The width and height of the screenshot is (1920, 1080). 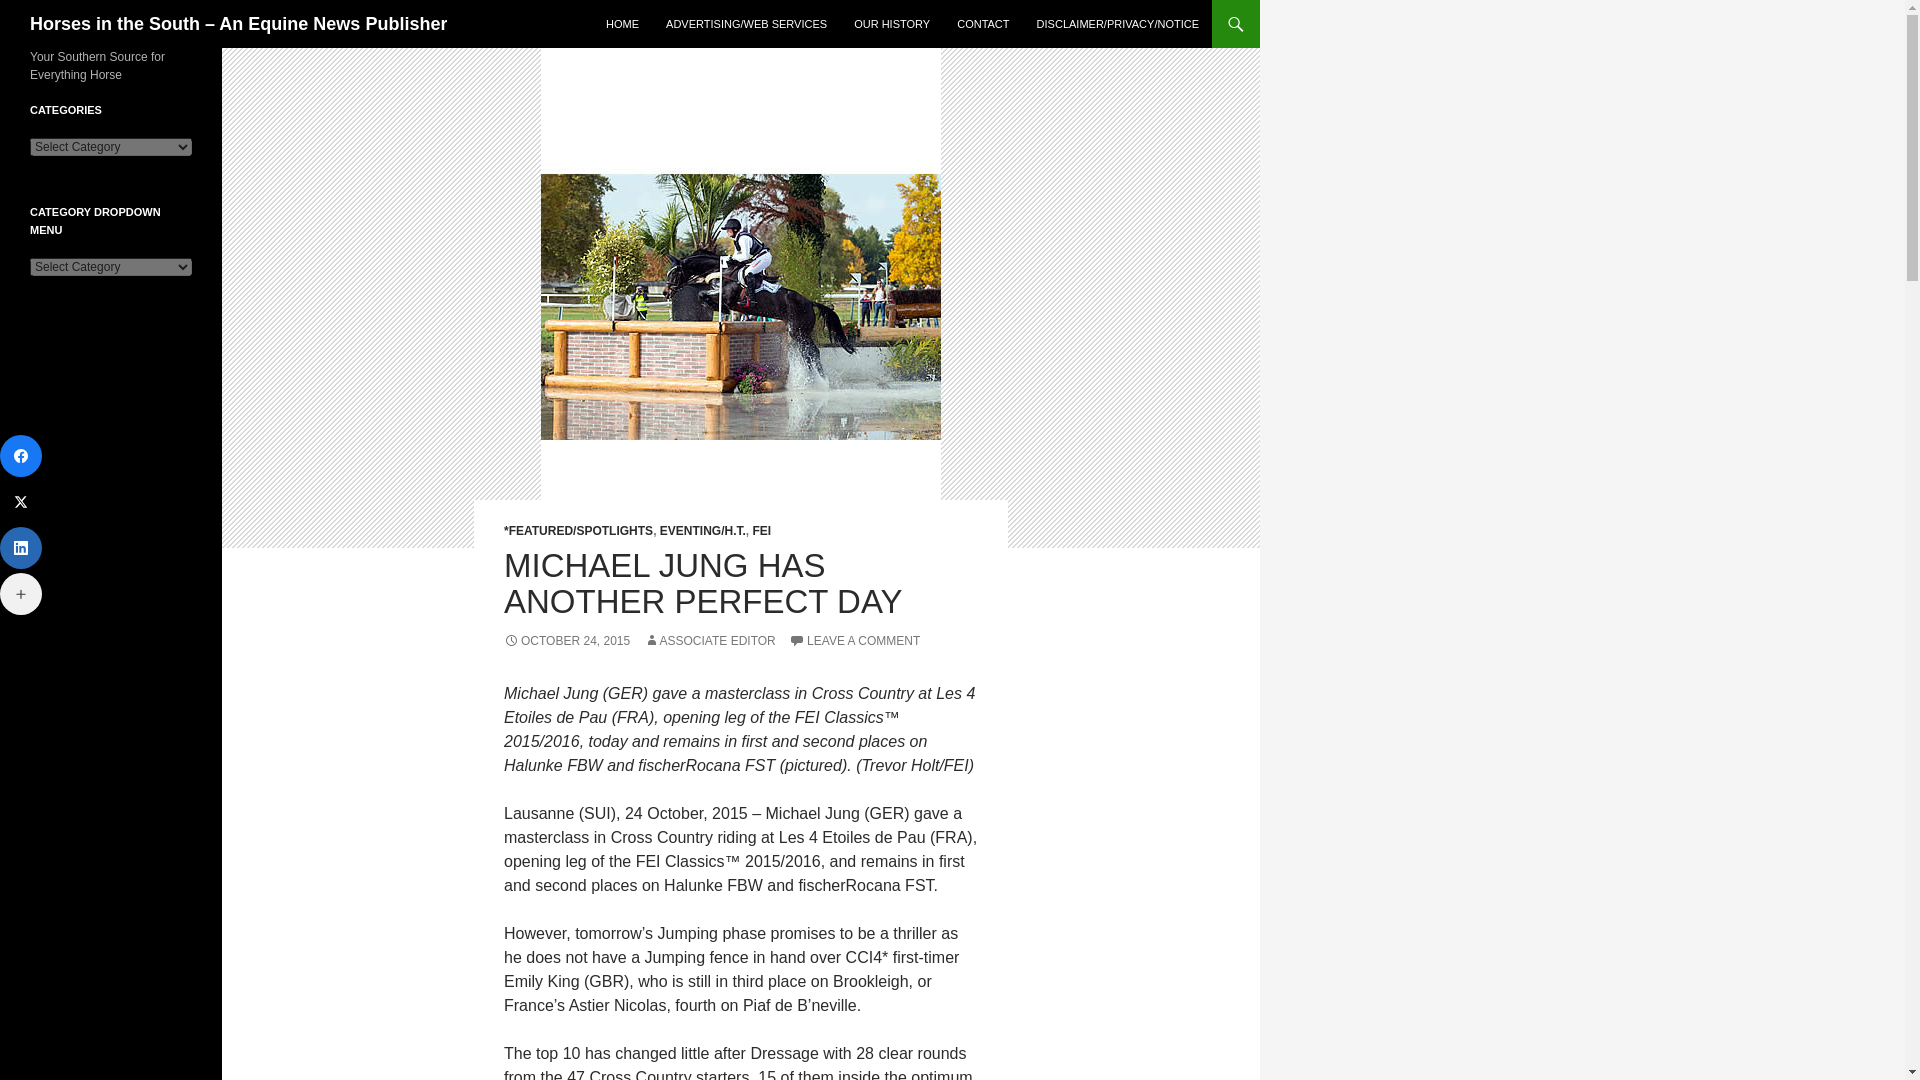 What do you see at coordinates (622, 24) in the screenshot?
I see `HOME` at bounding box center [622, 24].